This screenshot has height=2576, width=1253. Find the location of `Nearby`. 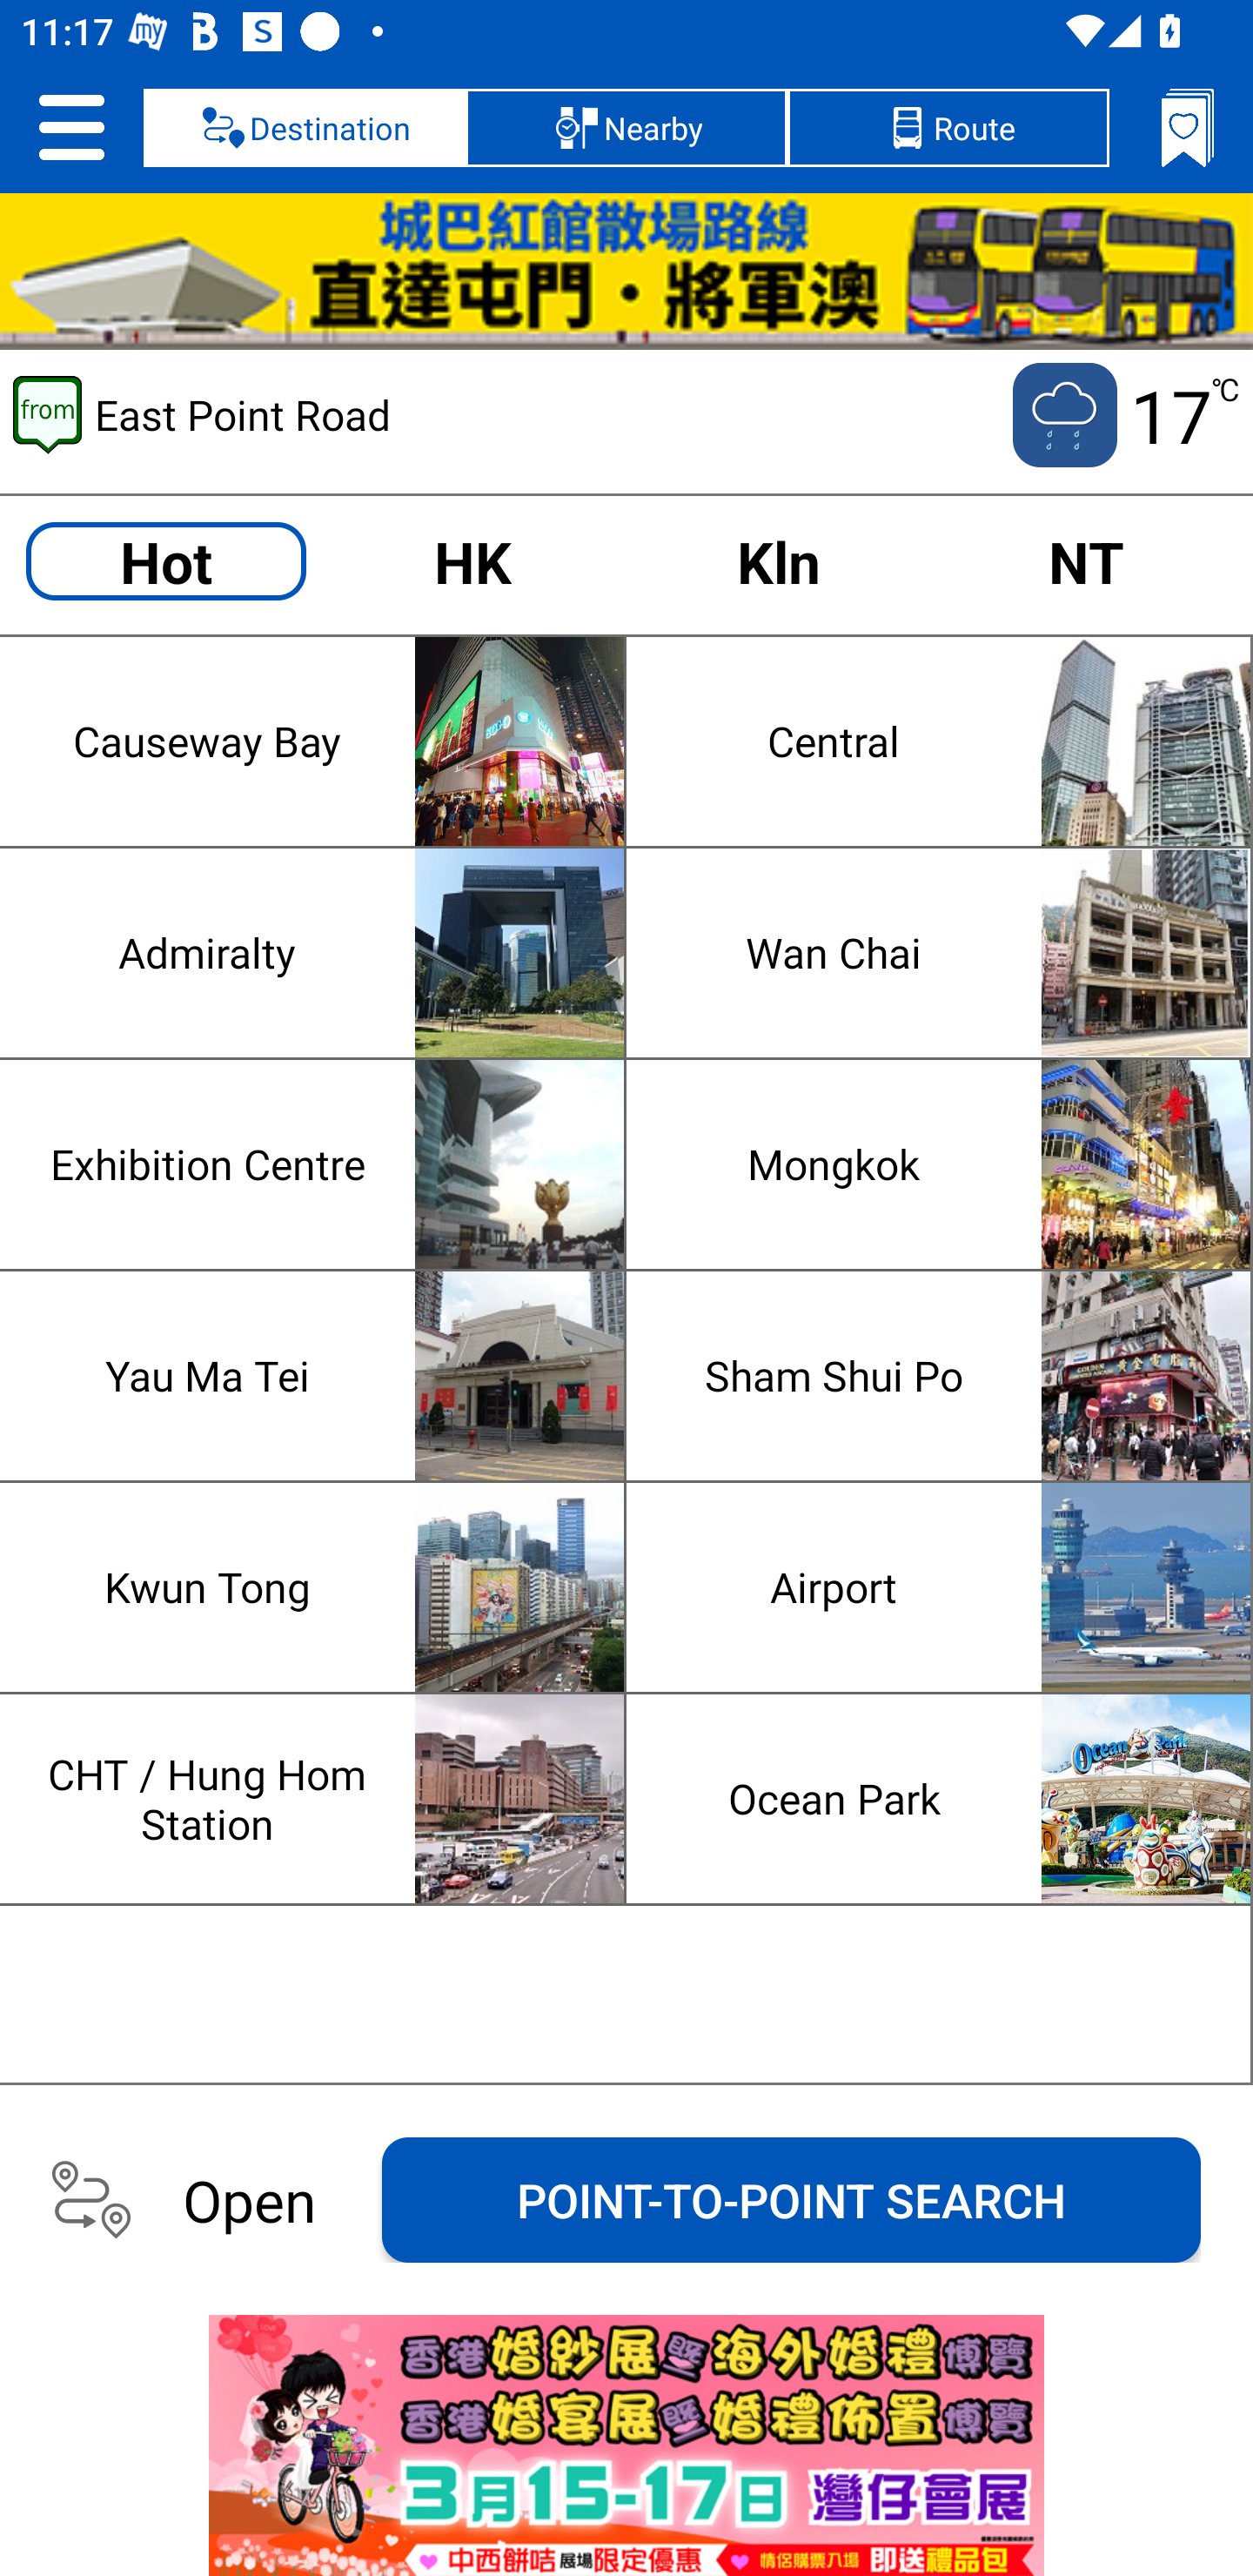

Nearby is located at coordinates (626, 127).